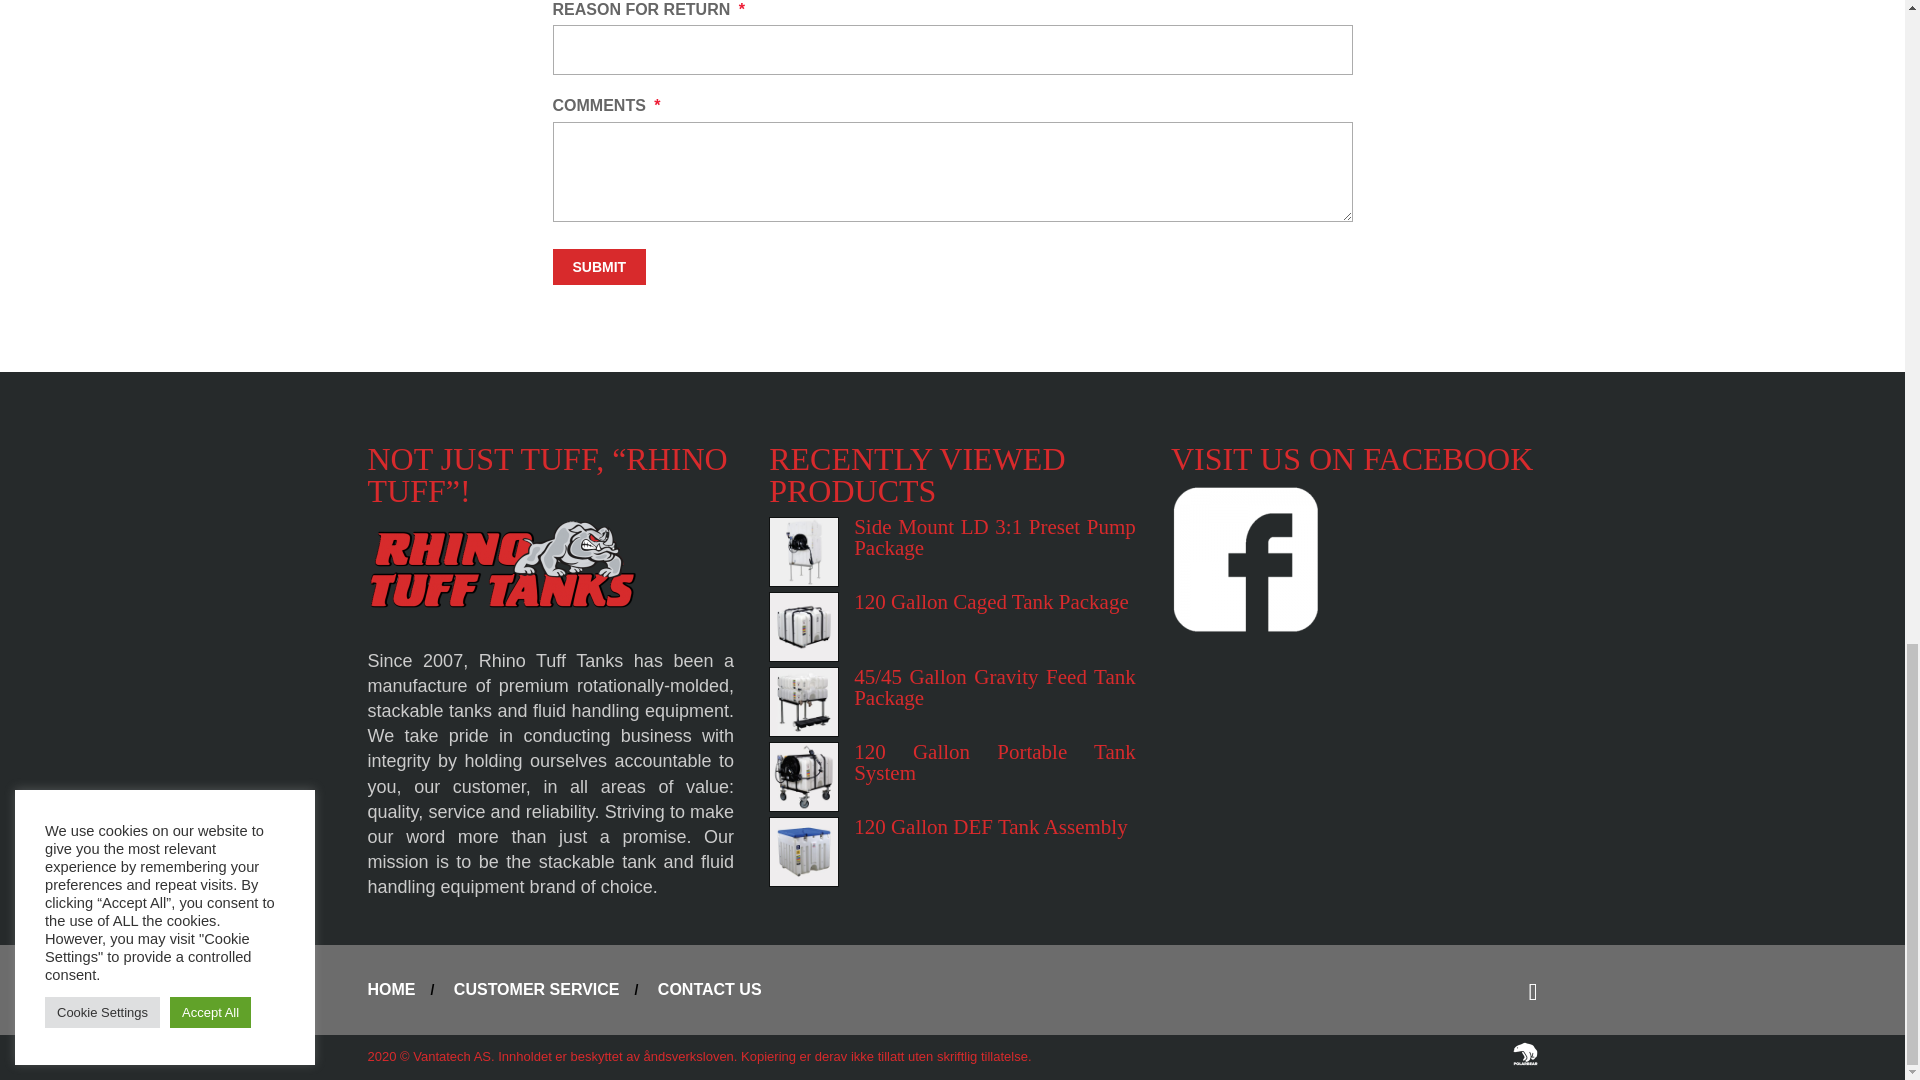  What do you see at coordinates (598, 267) in the screenshot?
I see `Submit` at bounding box center [598, 267].